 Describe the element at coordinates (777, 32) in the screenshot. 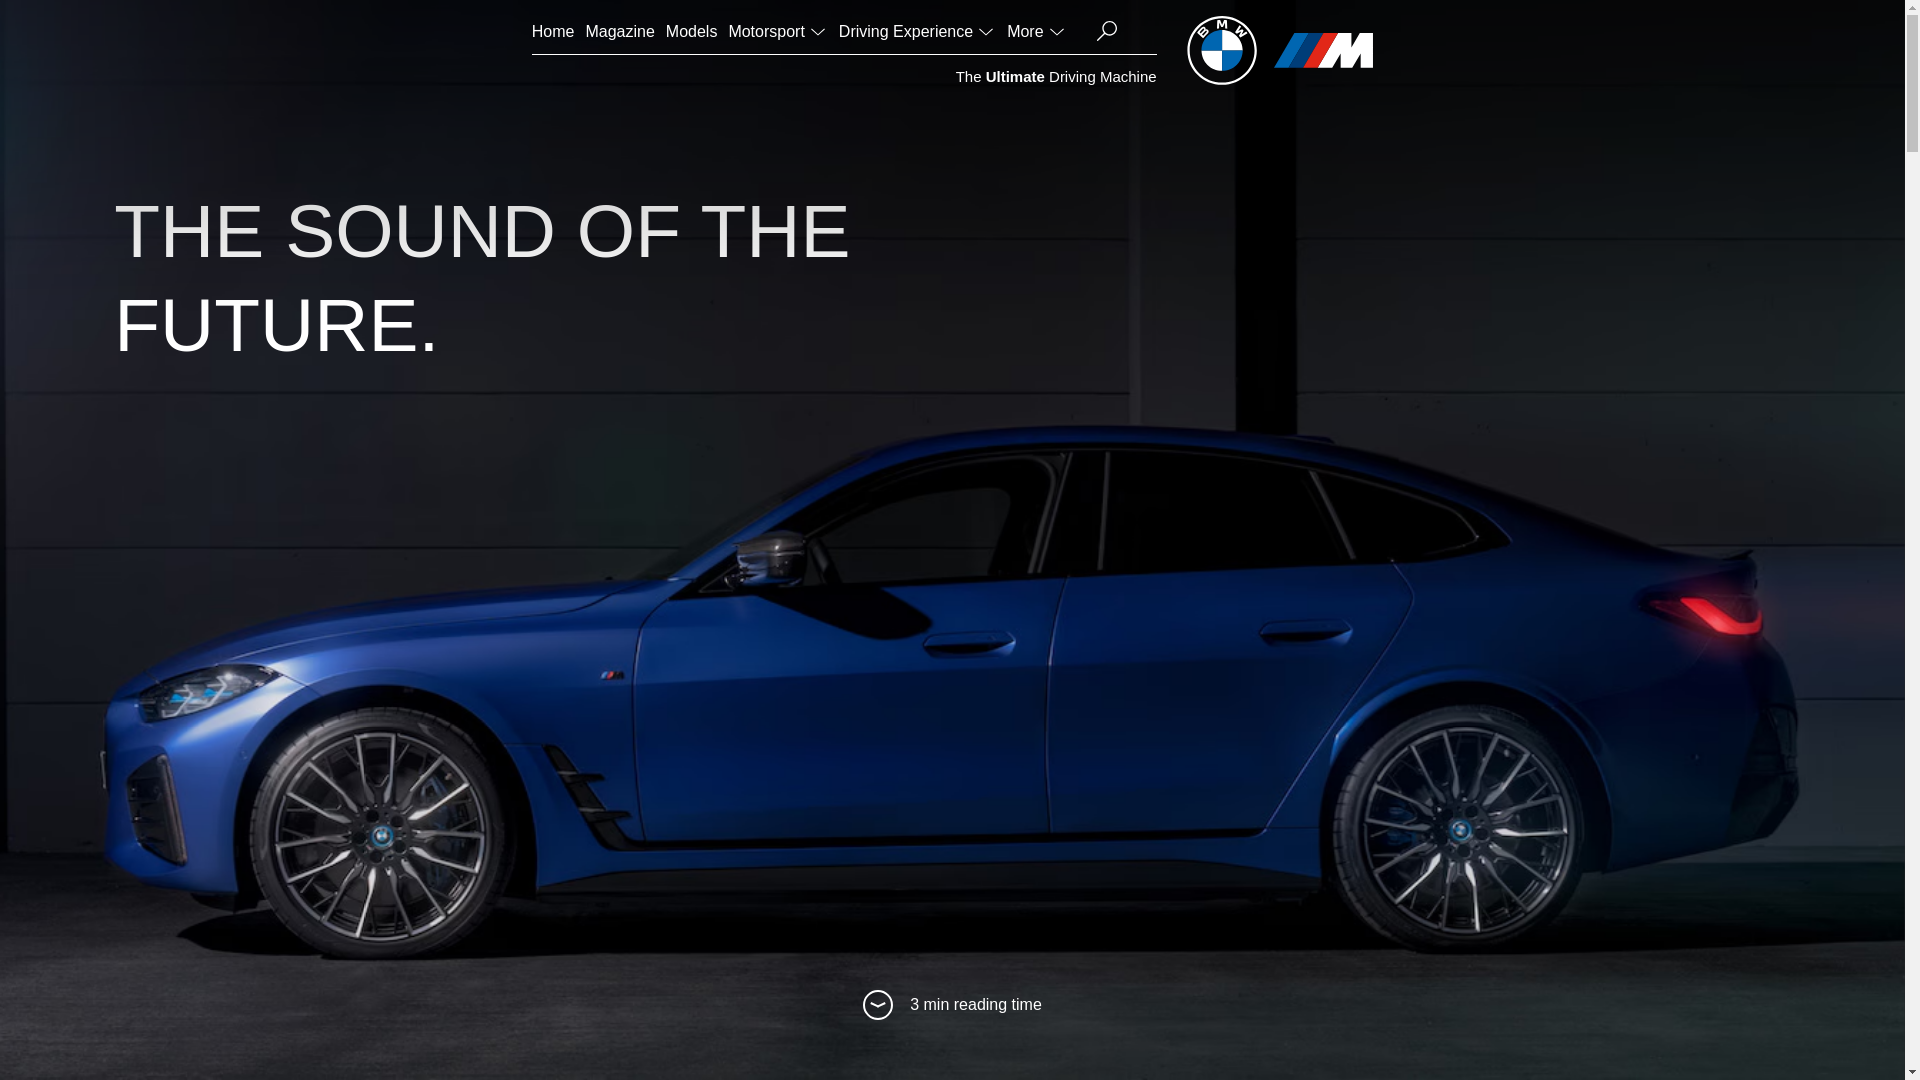

I see `Motorsport` at that location.